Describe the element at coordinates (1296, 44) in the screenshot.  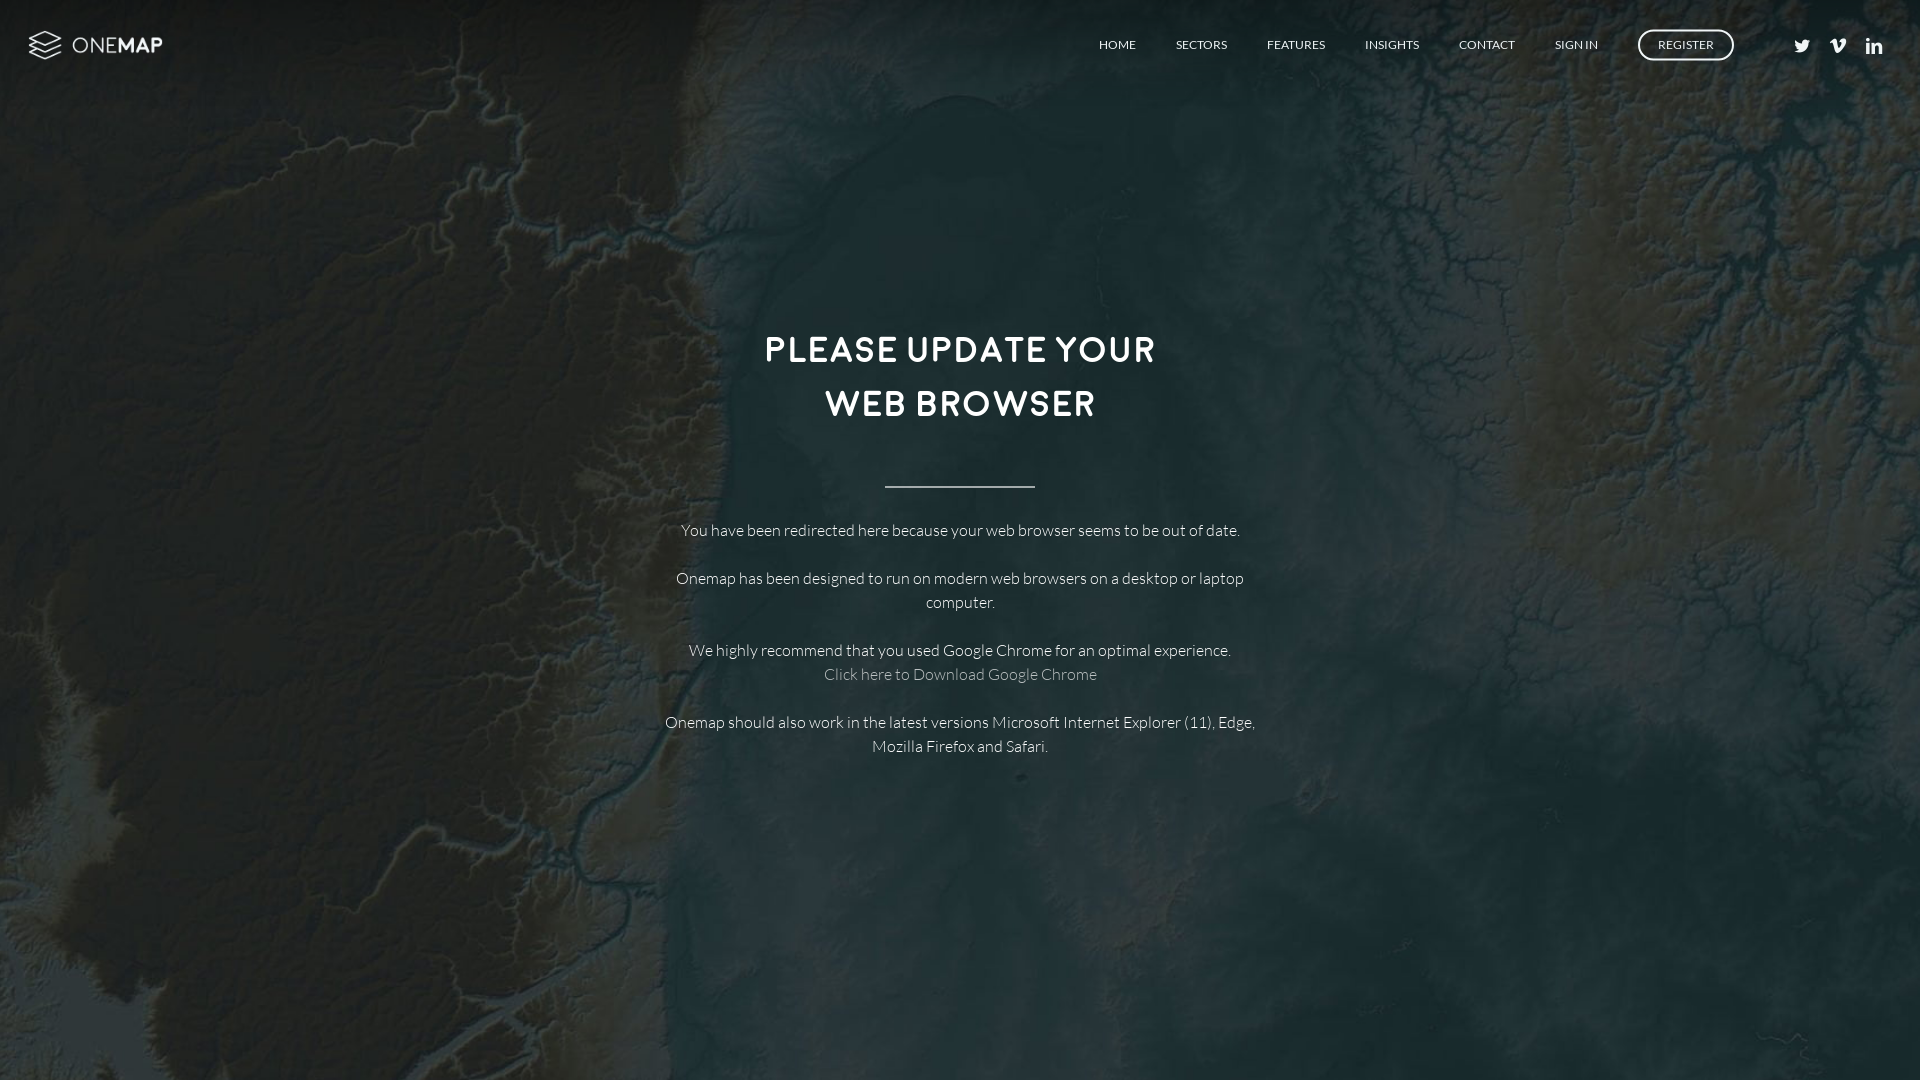
I see `FEATURES` at that location.